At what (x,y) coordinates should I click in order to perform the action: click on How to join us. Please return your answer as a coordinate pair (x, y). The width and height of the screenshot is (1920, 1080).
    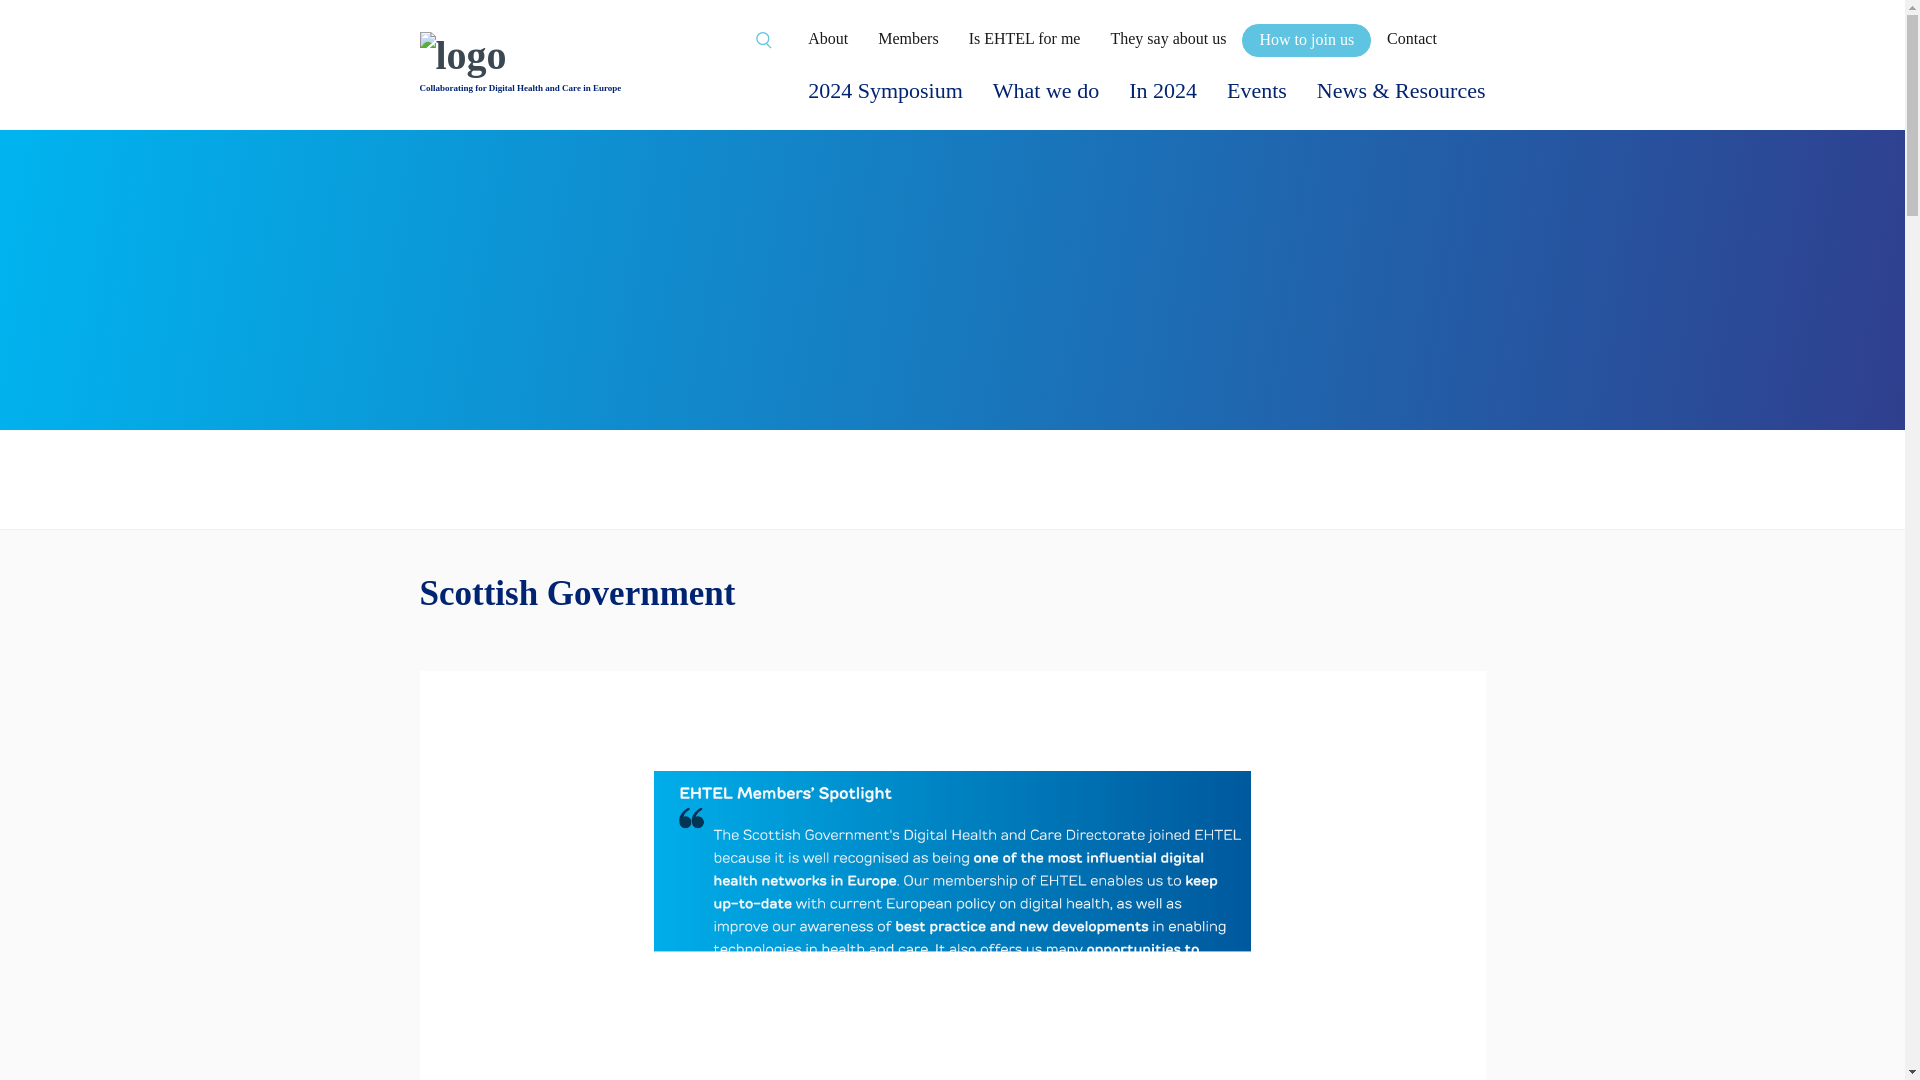
    Looking at the image, I should click on (1306, 40).